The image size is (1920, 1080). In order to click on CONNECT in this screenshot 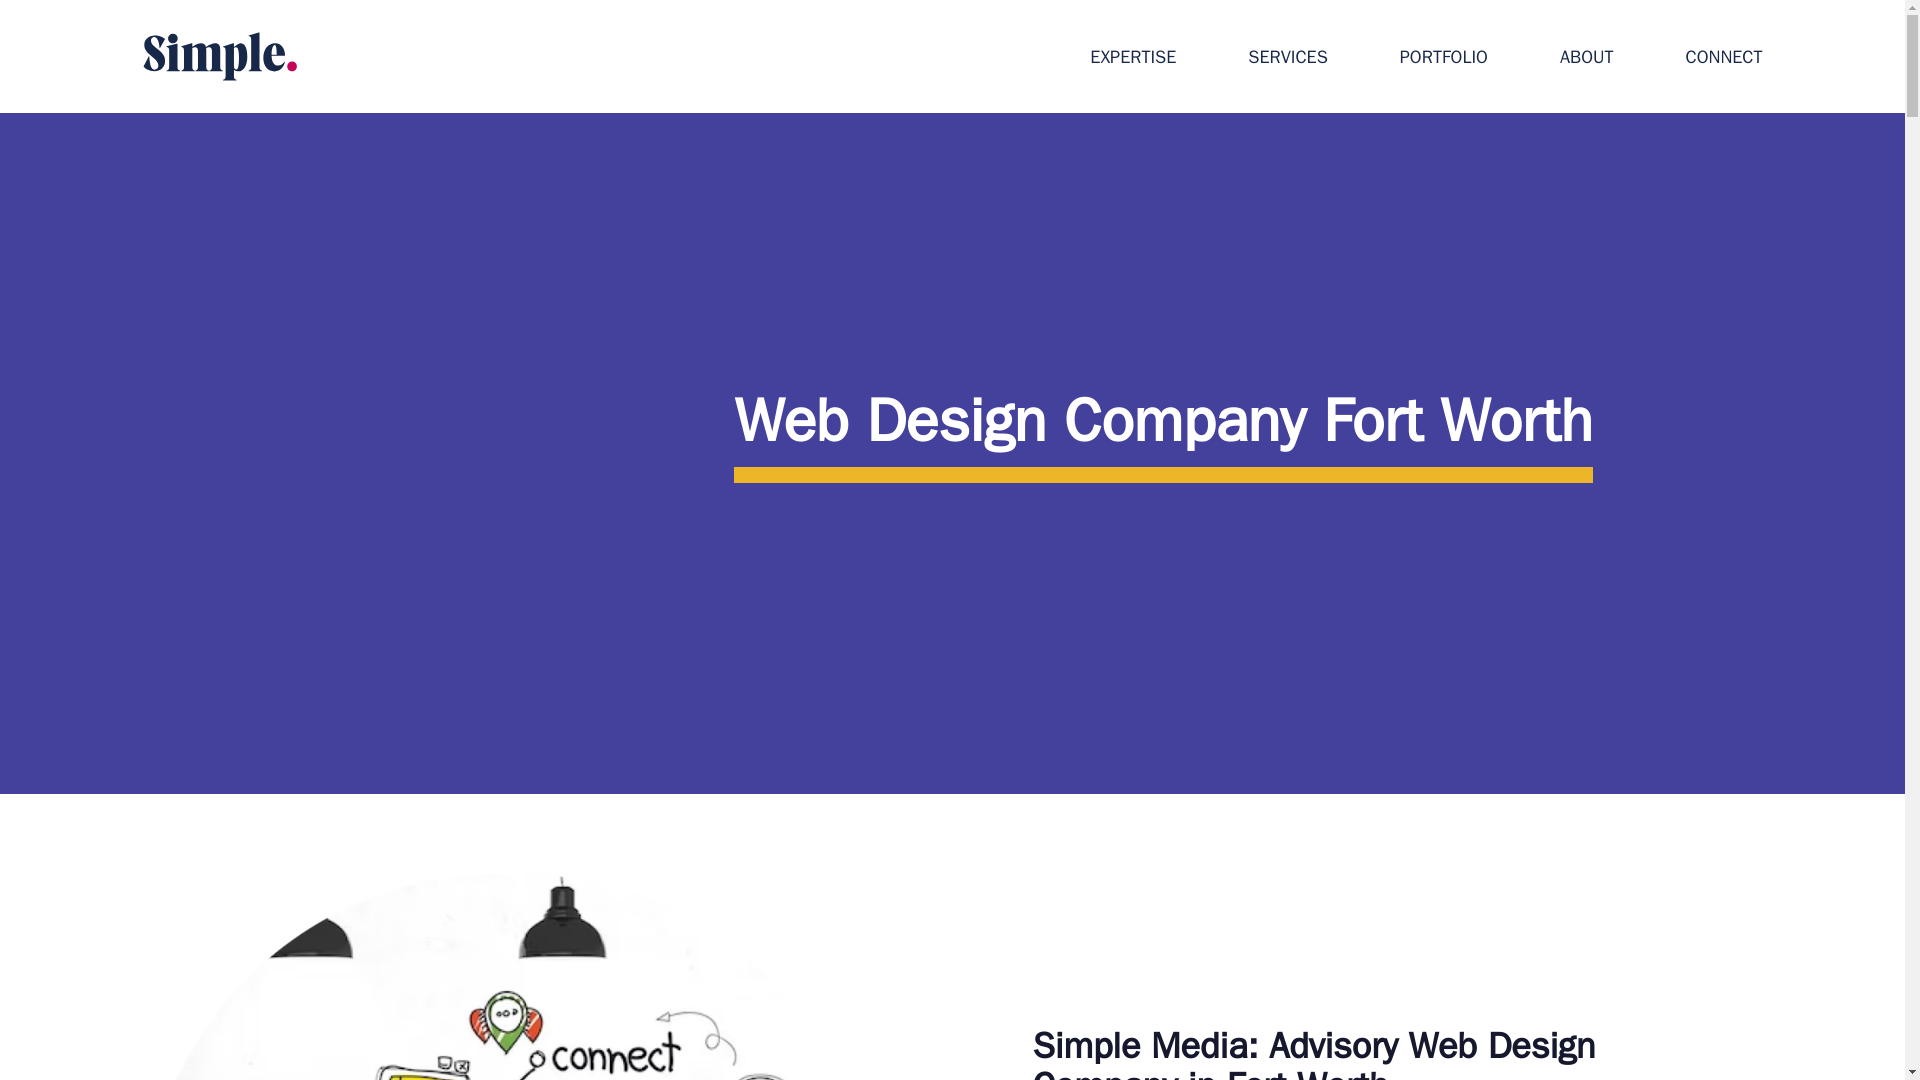, I will do `click(1724, 60)`.